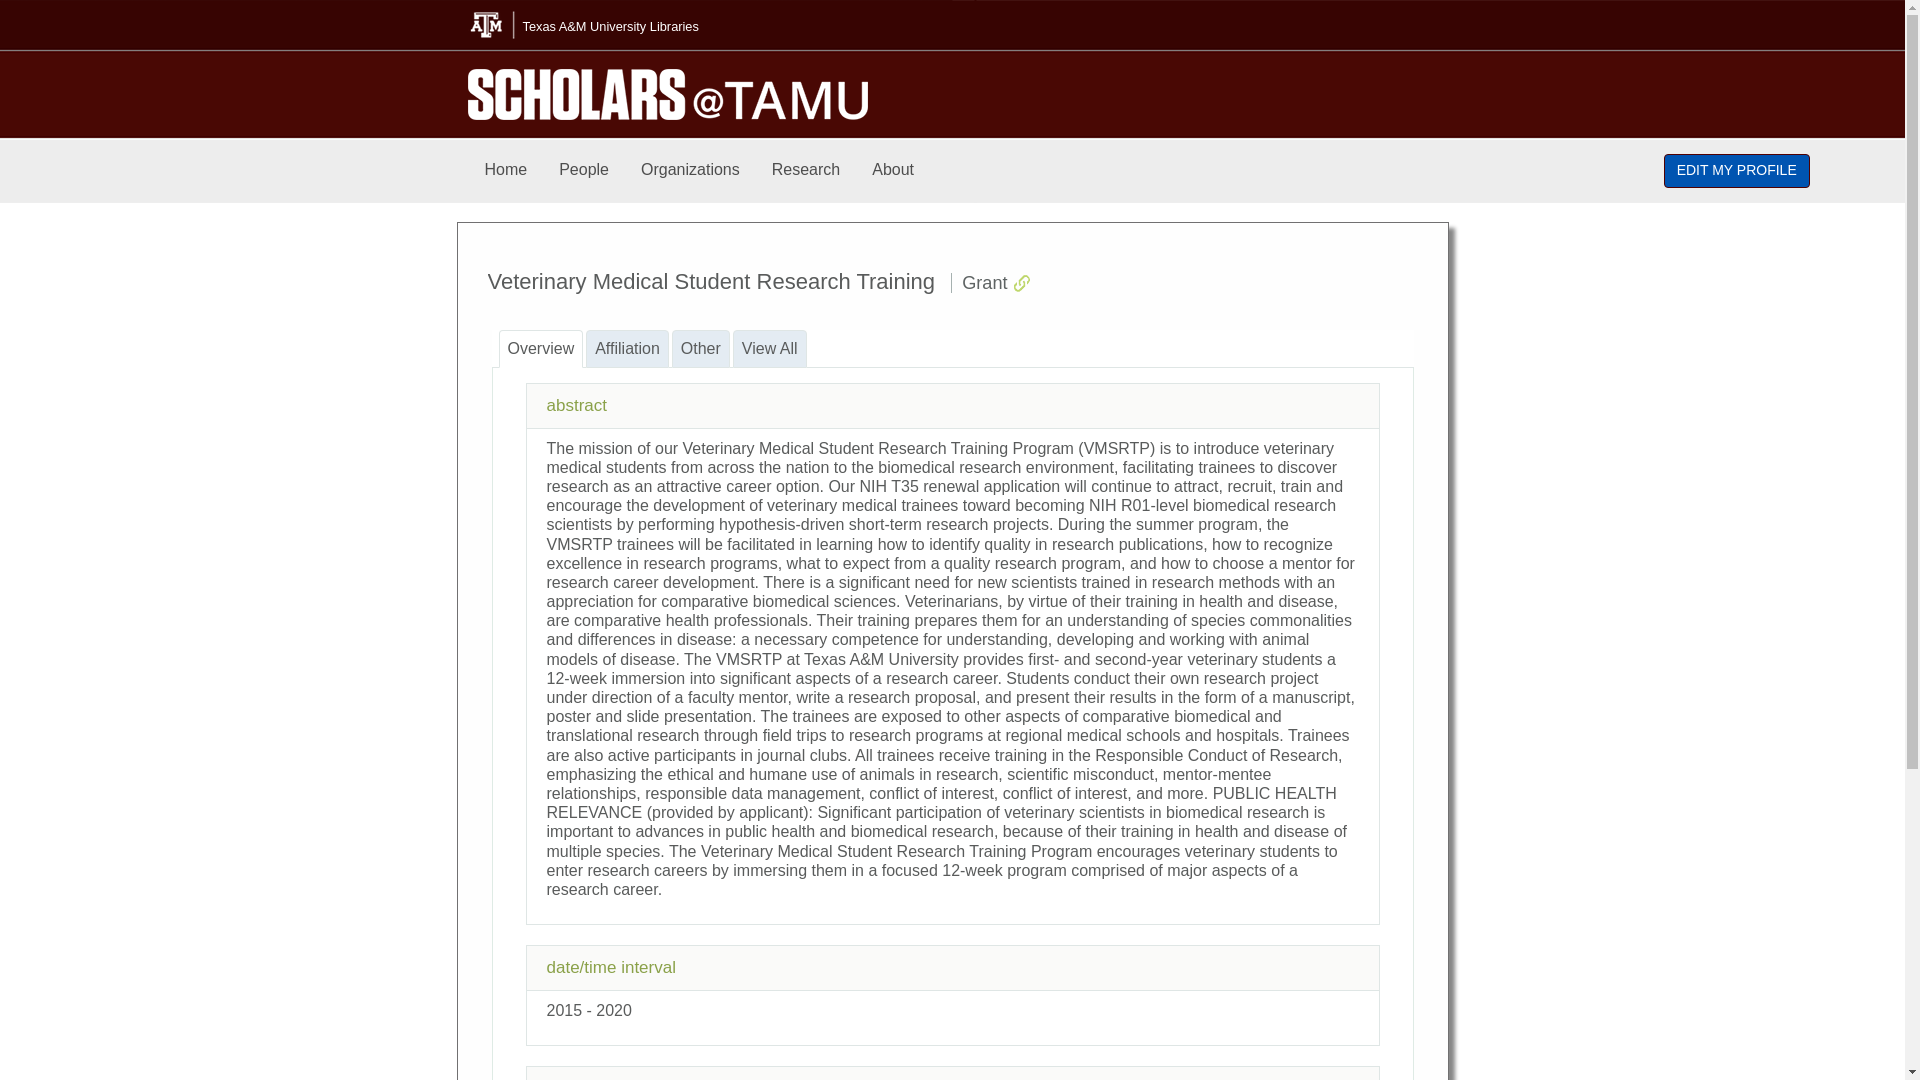 The height and width of the screenshot is (1080, 1920). What do you see at coordinates (584, 170) in the screenshot?
I see `People menu item` at bounding box center [584, 170].